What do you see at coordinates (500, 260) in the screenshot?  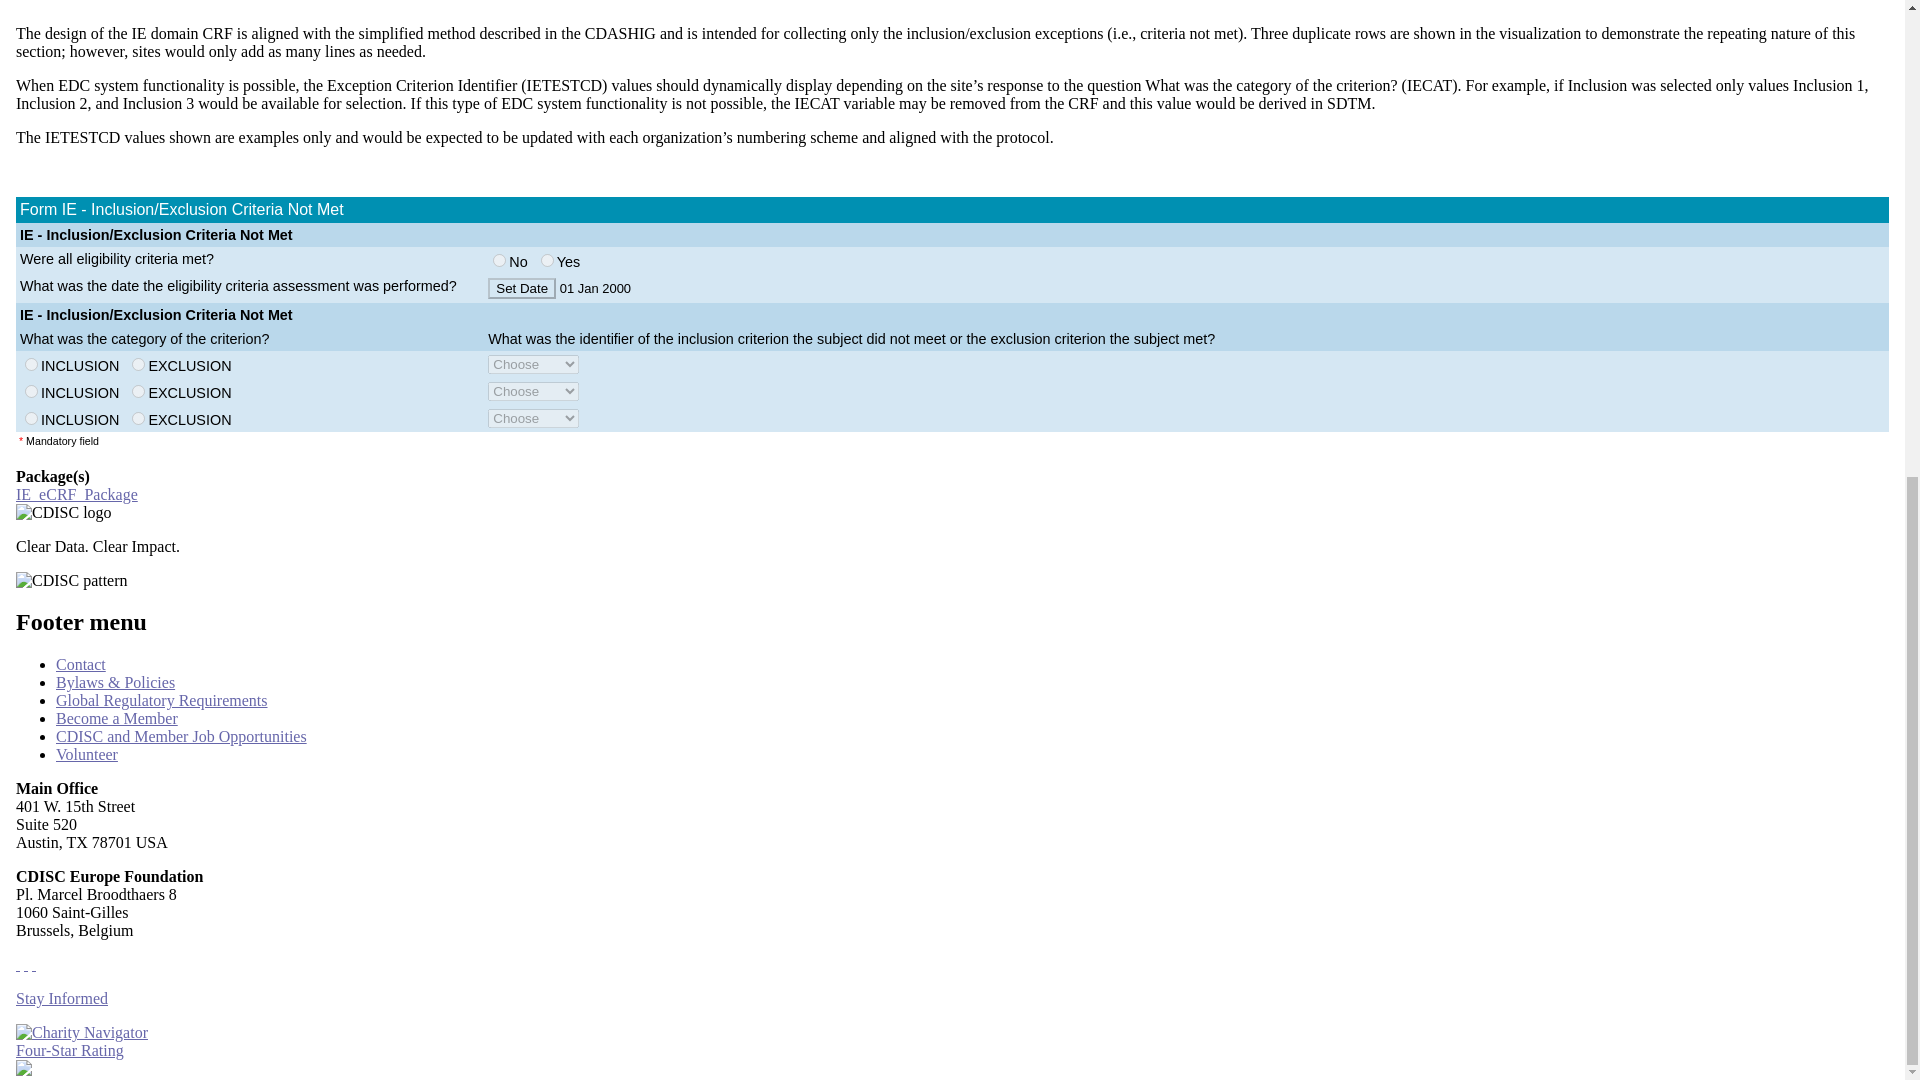 I see `Field Name: IT.IEYN` at bounding box center [500, 260].